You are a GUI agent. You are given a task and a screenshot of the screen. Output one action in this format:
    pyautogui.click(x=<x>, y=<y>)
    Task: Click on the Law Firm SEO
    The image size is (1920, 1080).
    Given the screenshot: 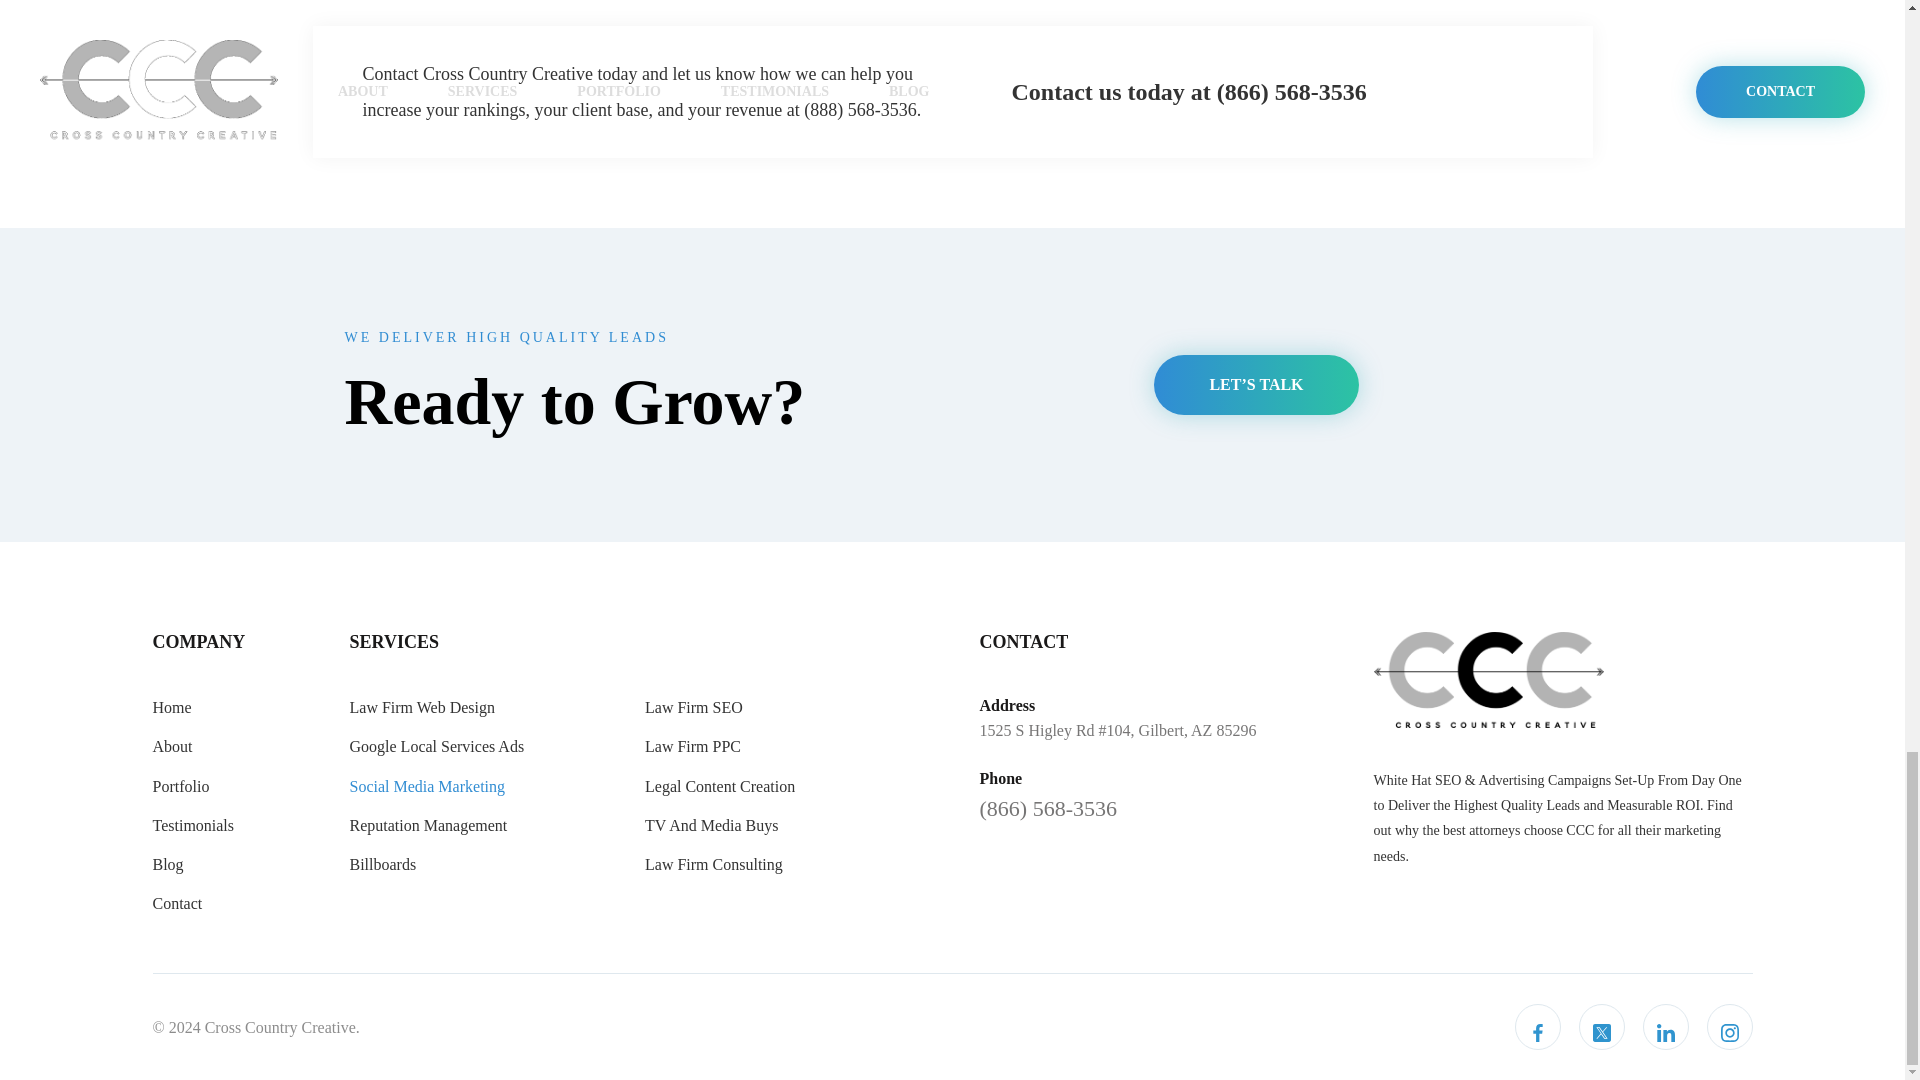 What is the action you would take?
    pyautogui.click(x=694, y=707)
    